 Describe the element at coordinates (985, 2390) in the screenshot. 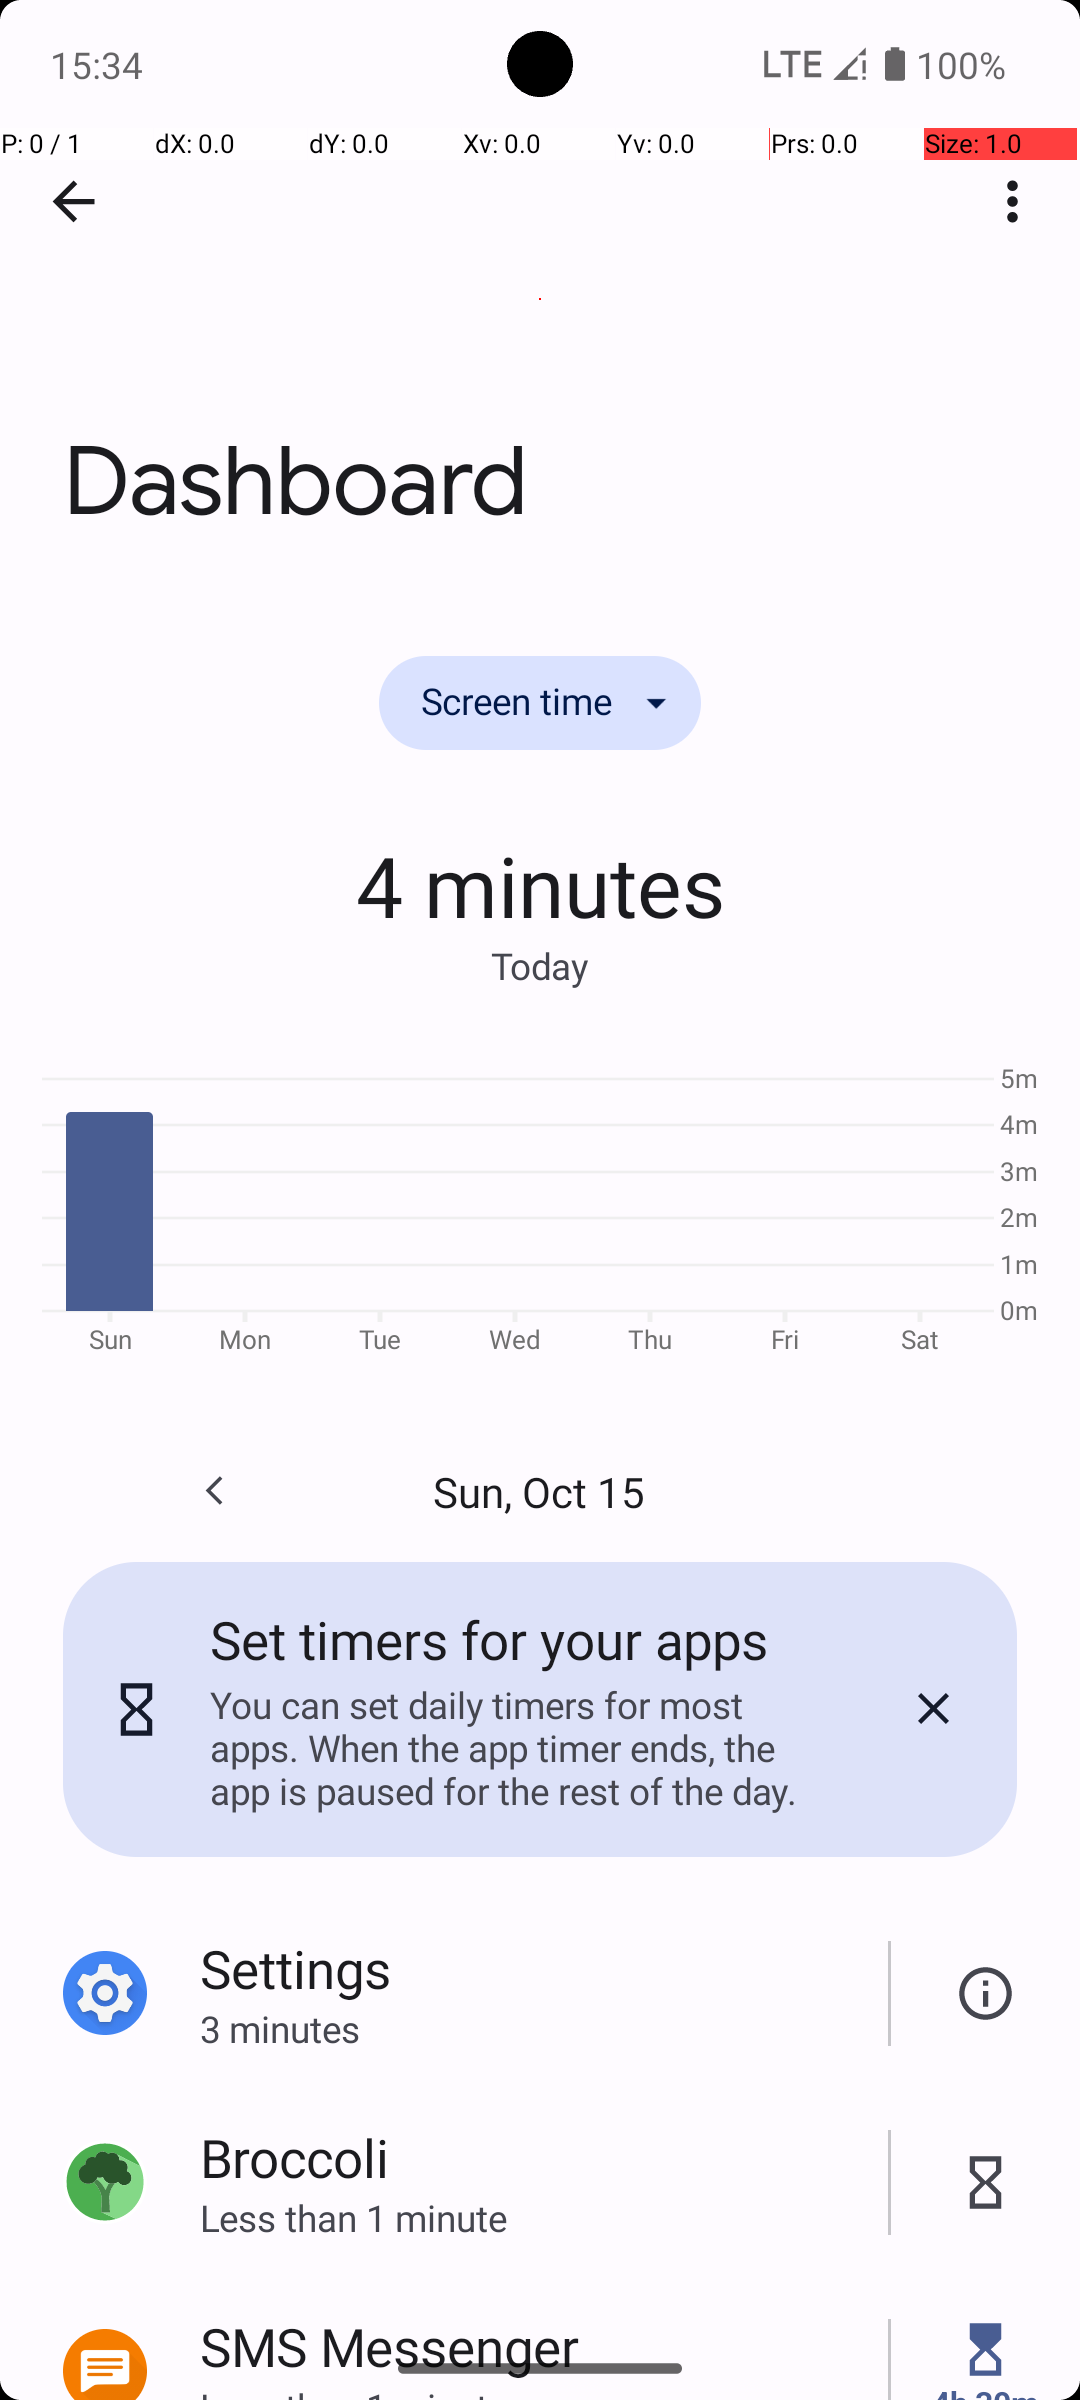

I see `4h 30m` at that location.